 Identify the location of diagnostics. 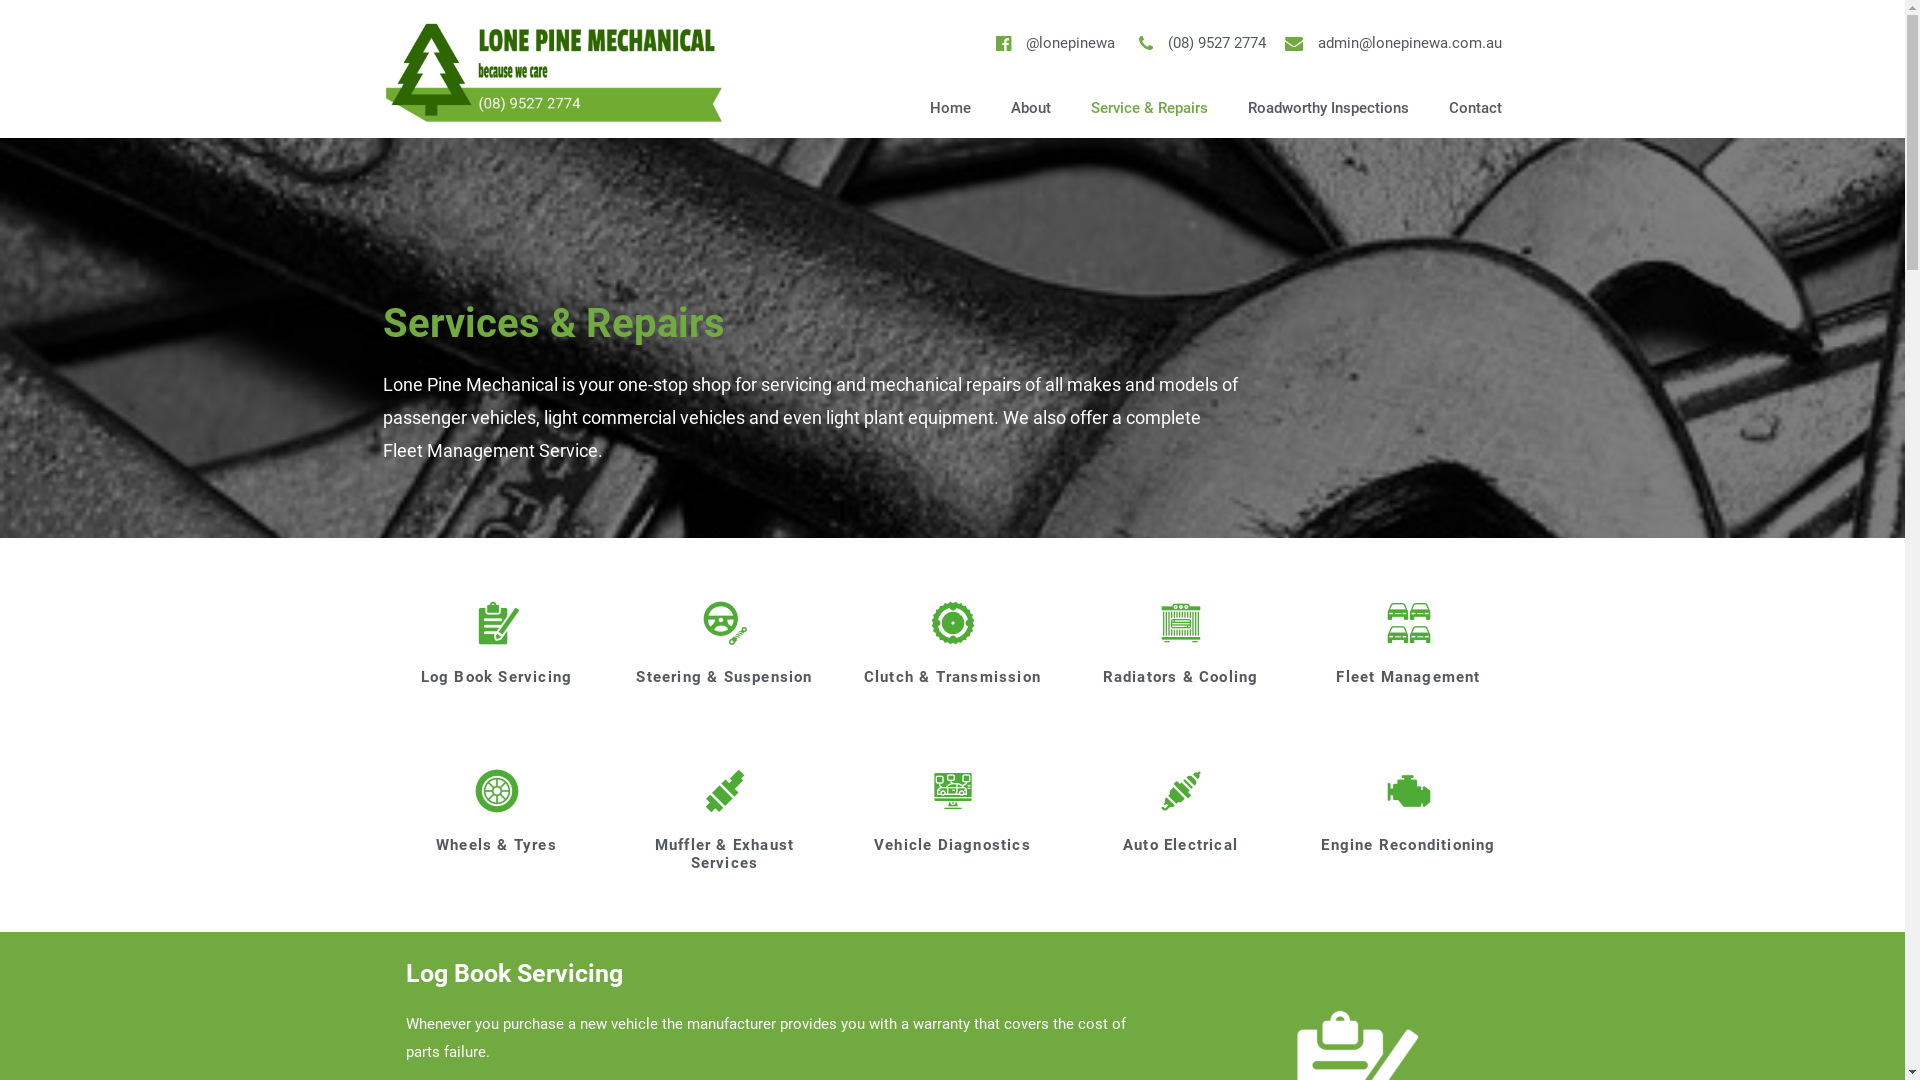
(953, 791).